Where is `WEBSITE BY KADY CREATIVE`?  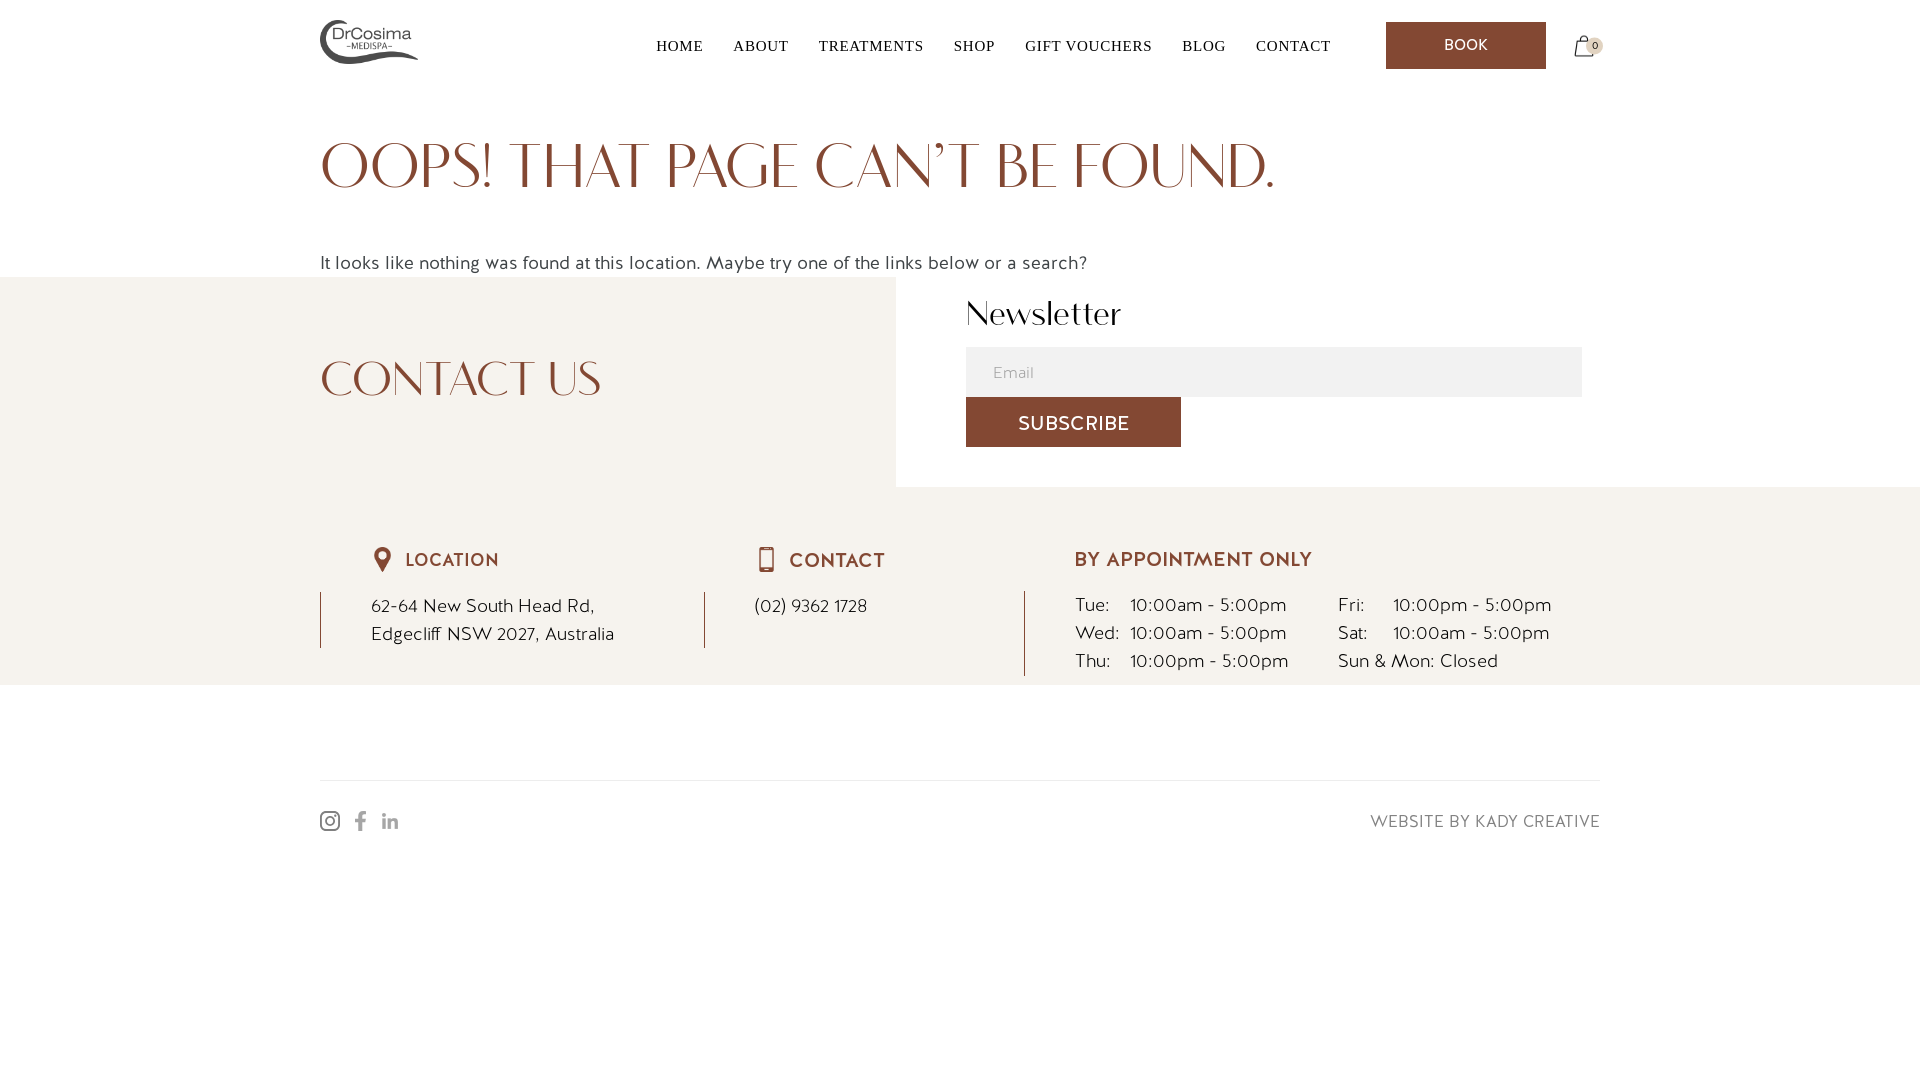 WEBSITE BY KADY CREATIVE is located at coordinates (1485, 822).